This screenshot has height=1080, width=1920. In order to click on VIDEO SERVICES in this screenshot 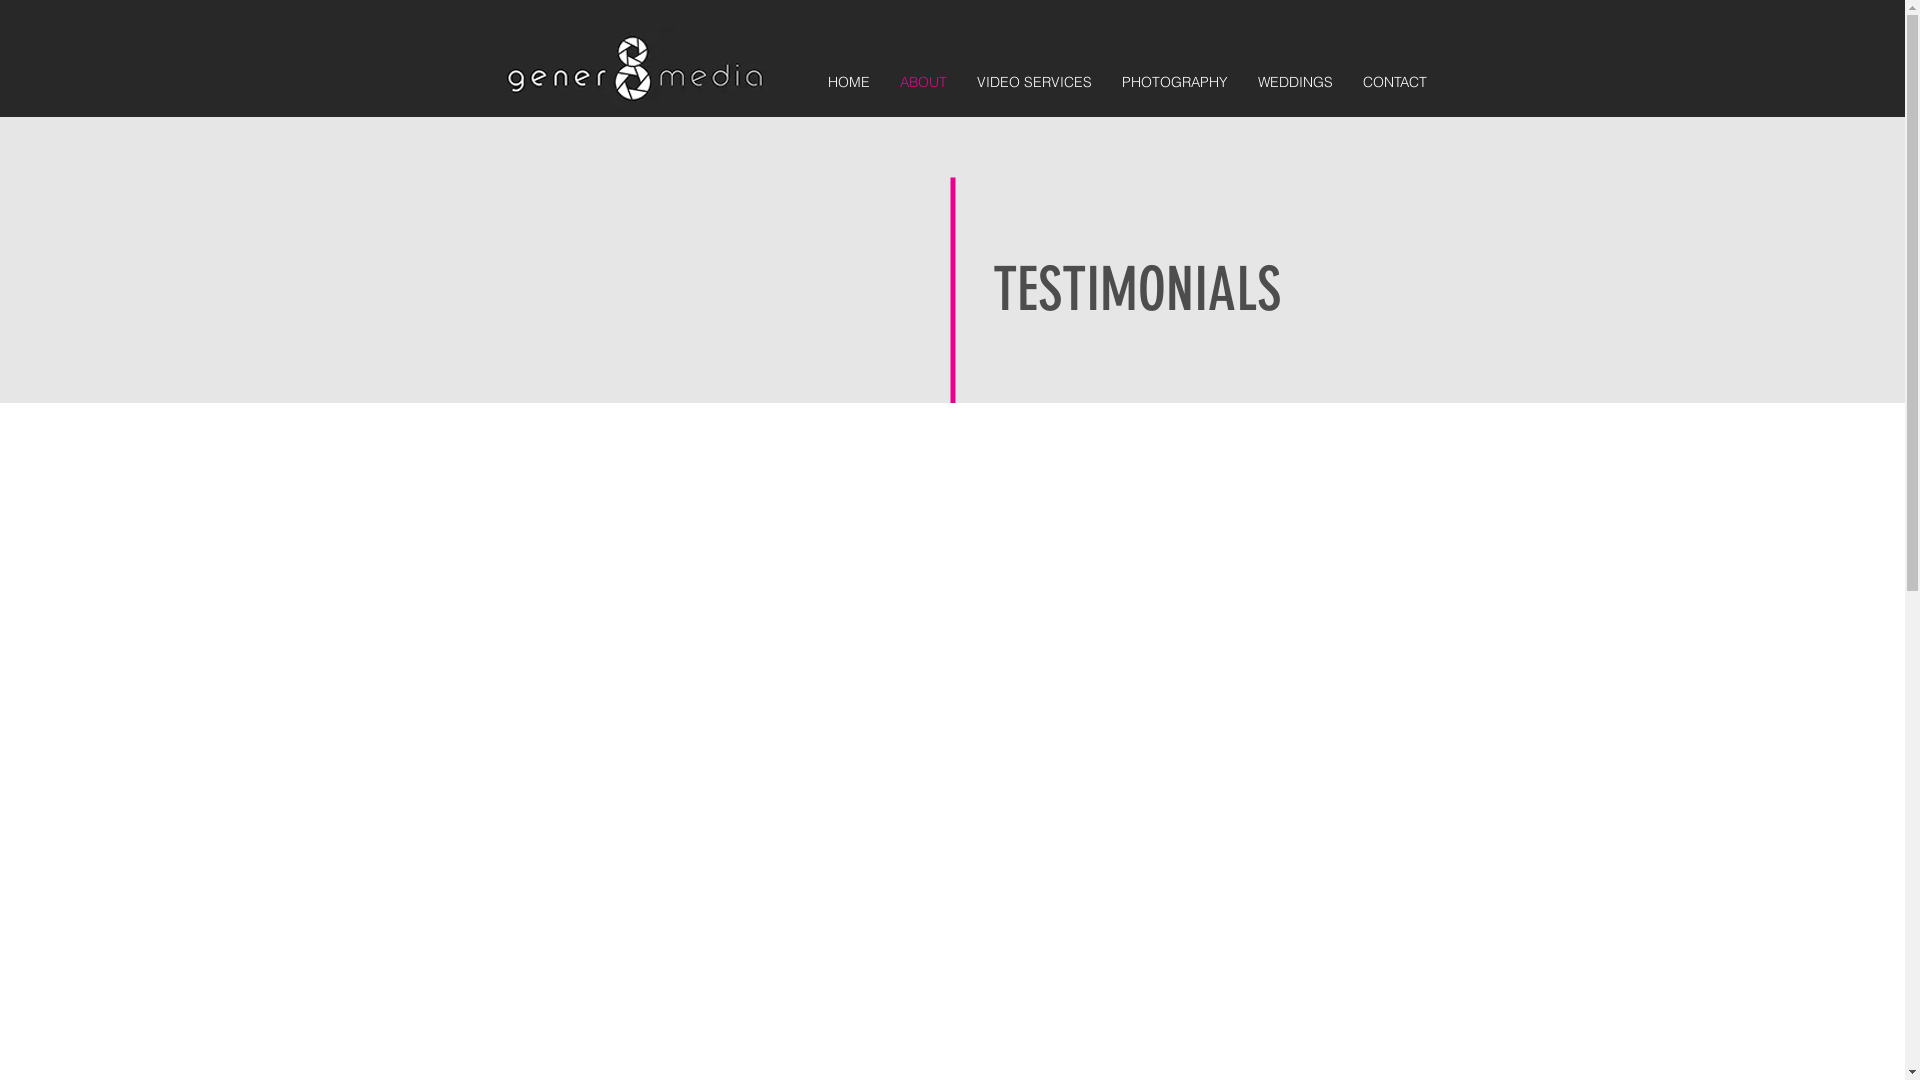, I will do `click(1034, 82)`.